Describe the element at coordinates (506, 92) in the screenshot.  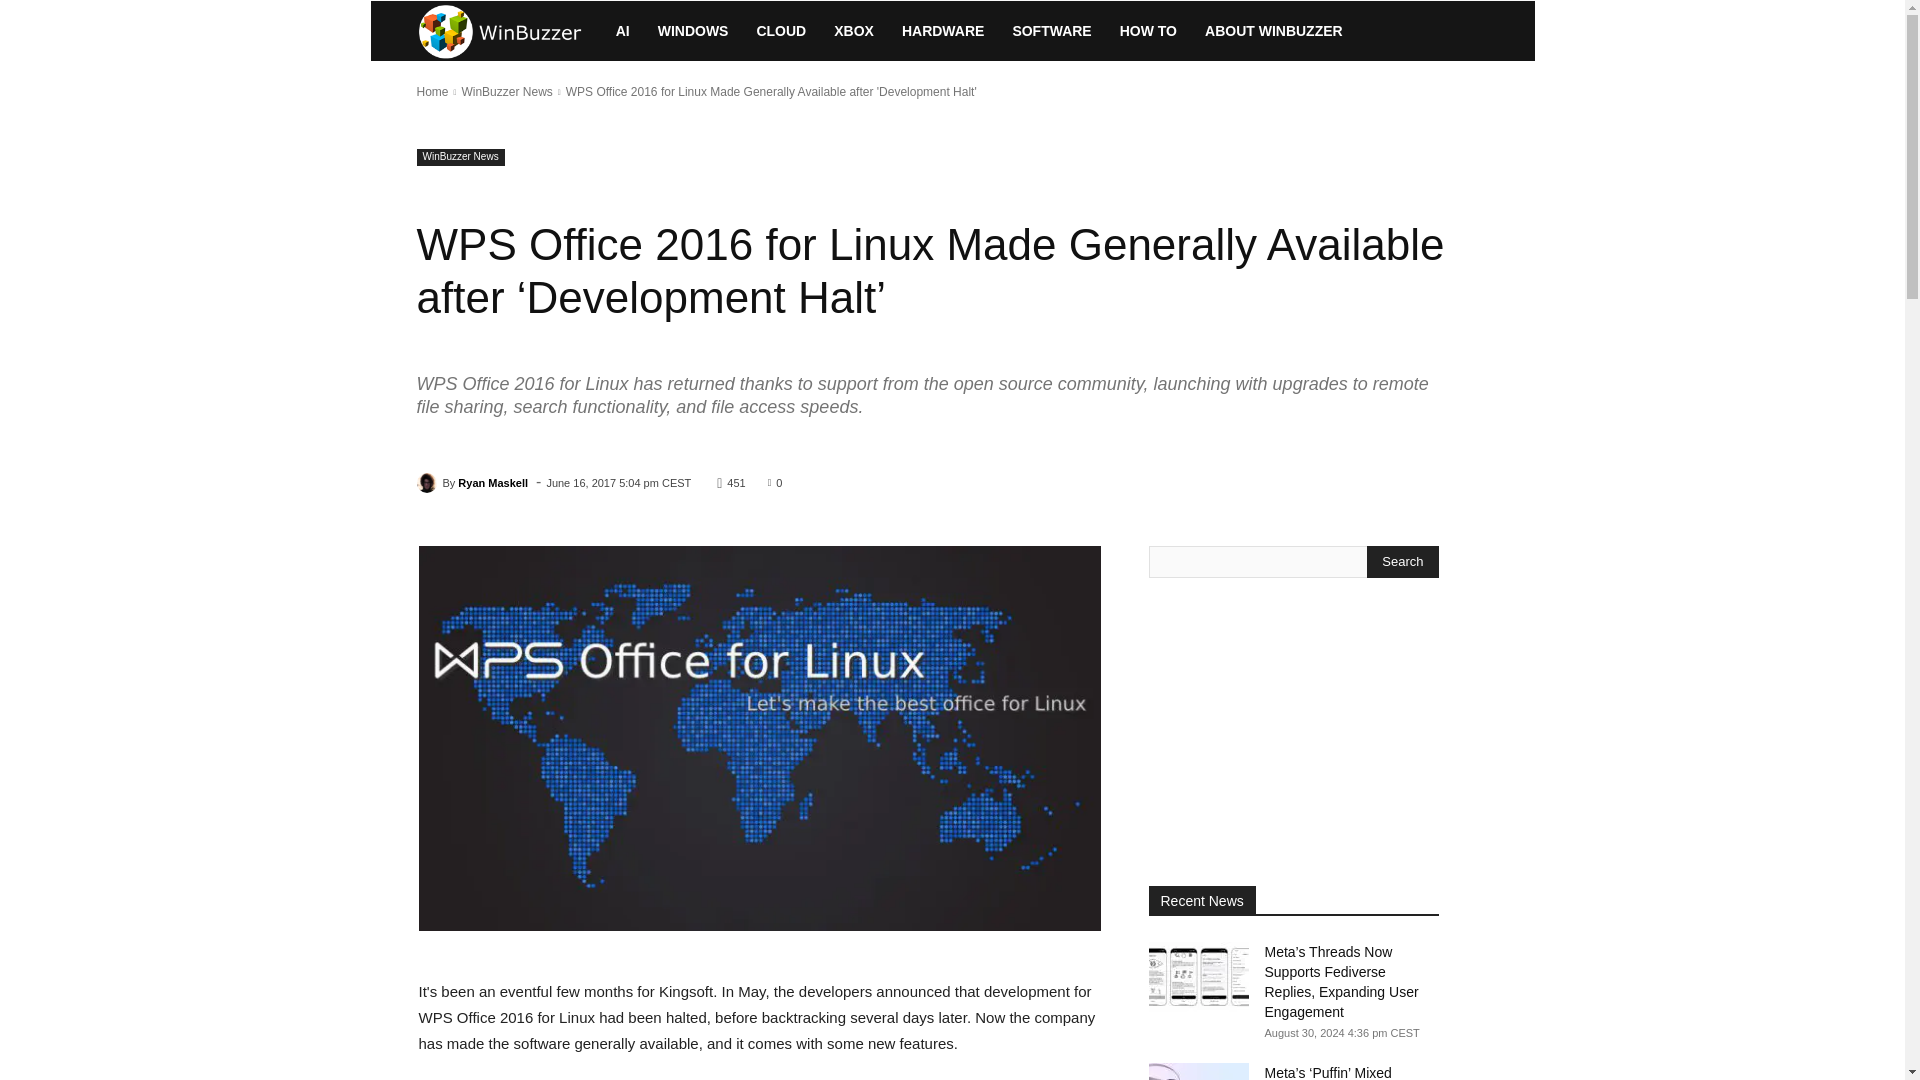
I see `View all posts in WinBuzzer News` at that location.